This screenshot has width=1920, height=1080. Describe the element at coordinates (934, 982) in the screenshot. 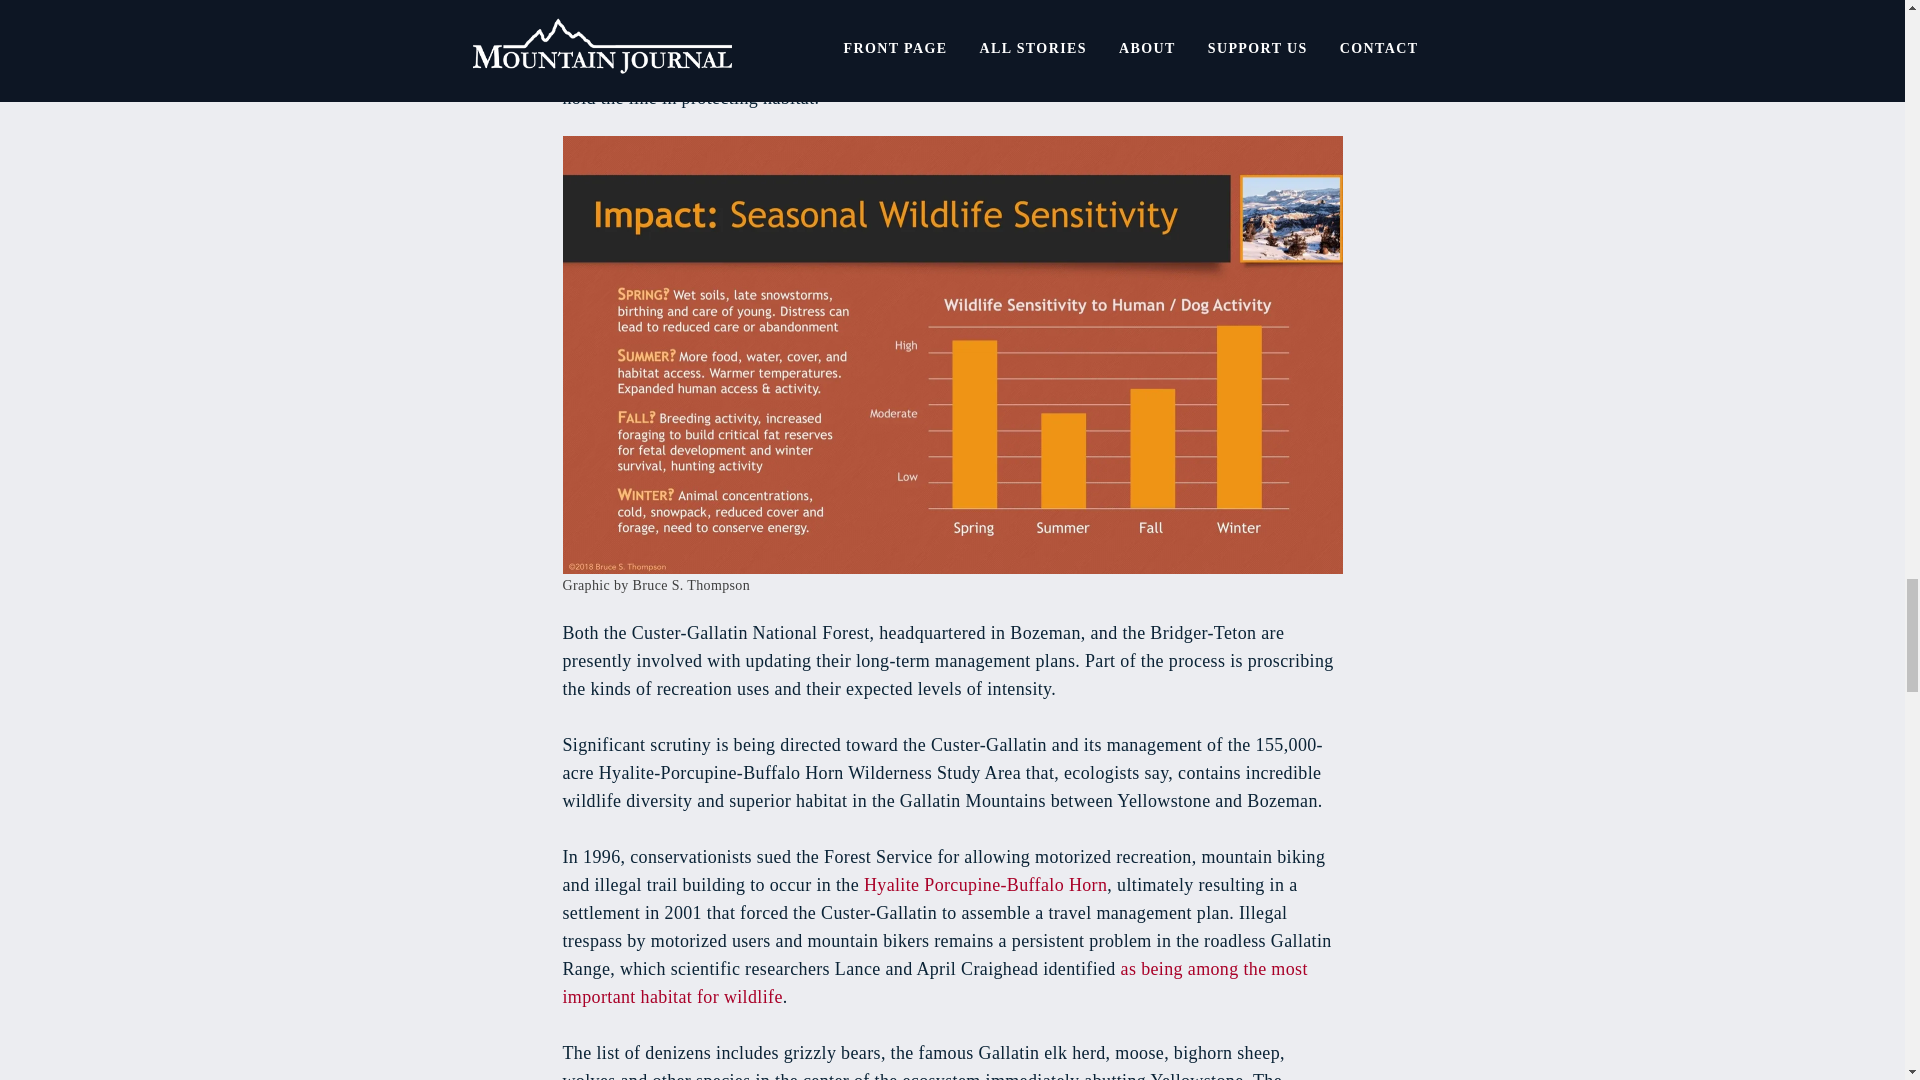

I see `as being among the most important habitat for wildlife` at that location.